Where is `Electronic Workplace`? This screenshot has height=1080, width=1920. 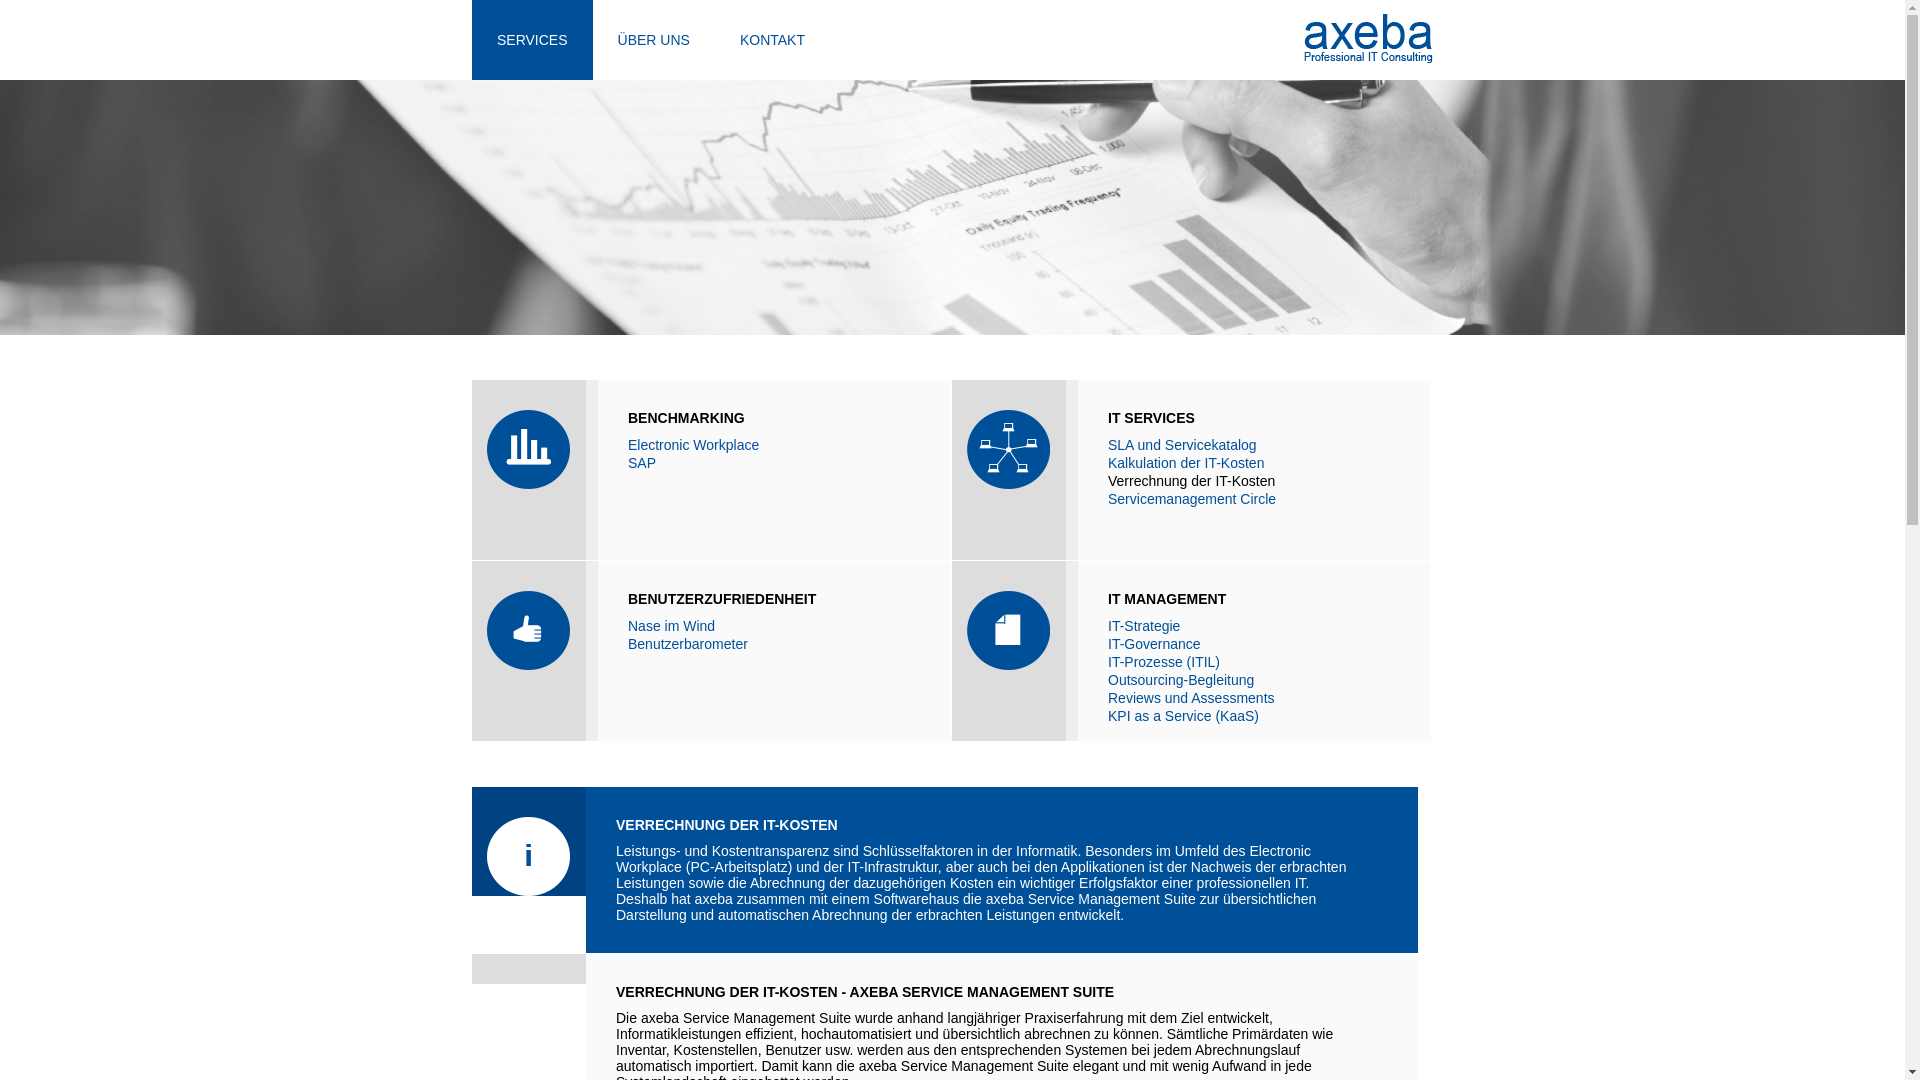 Electronic Workplace is located at coordinates (774, 445).